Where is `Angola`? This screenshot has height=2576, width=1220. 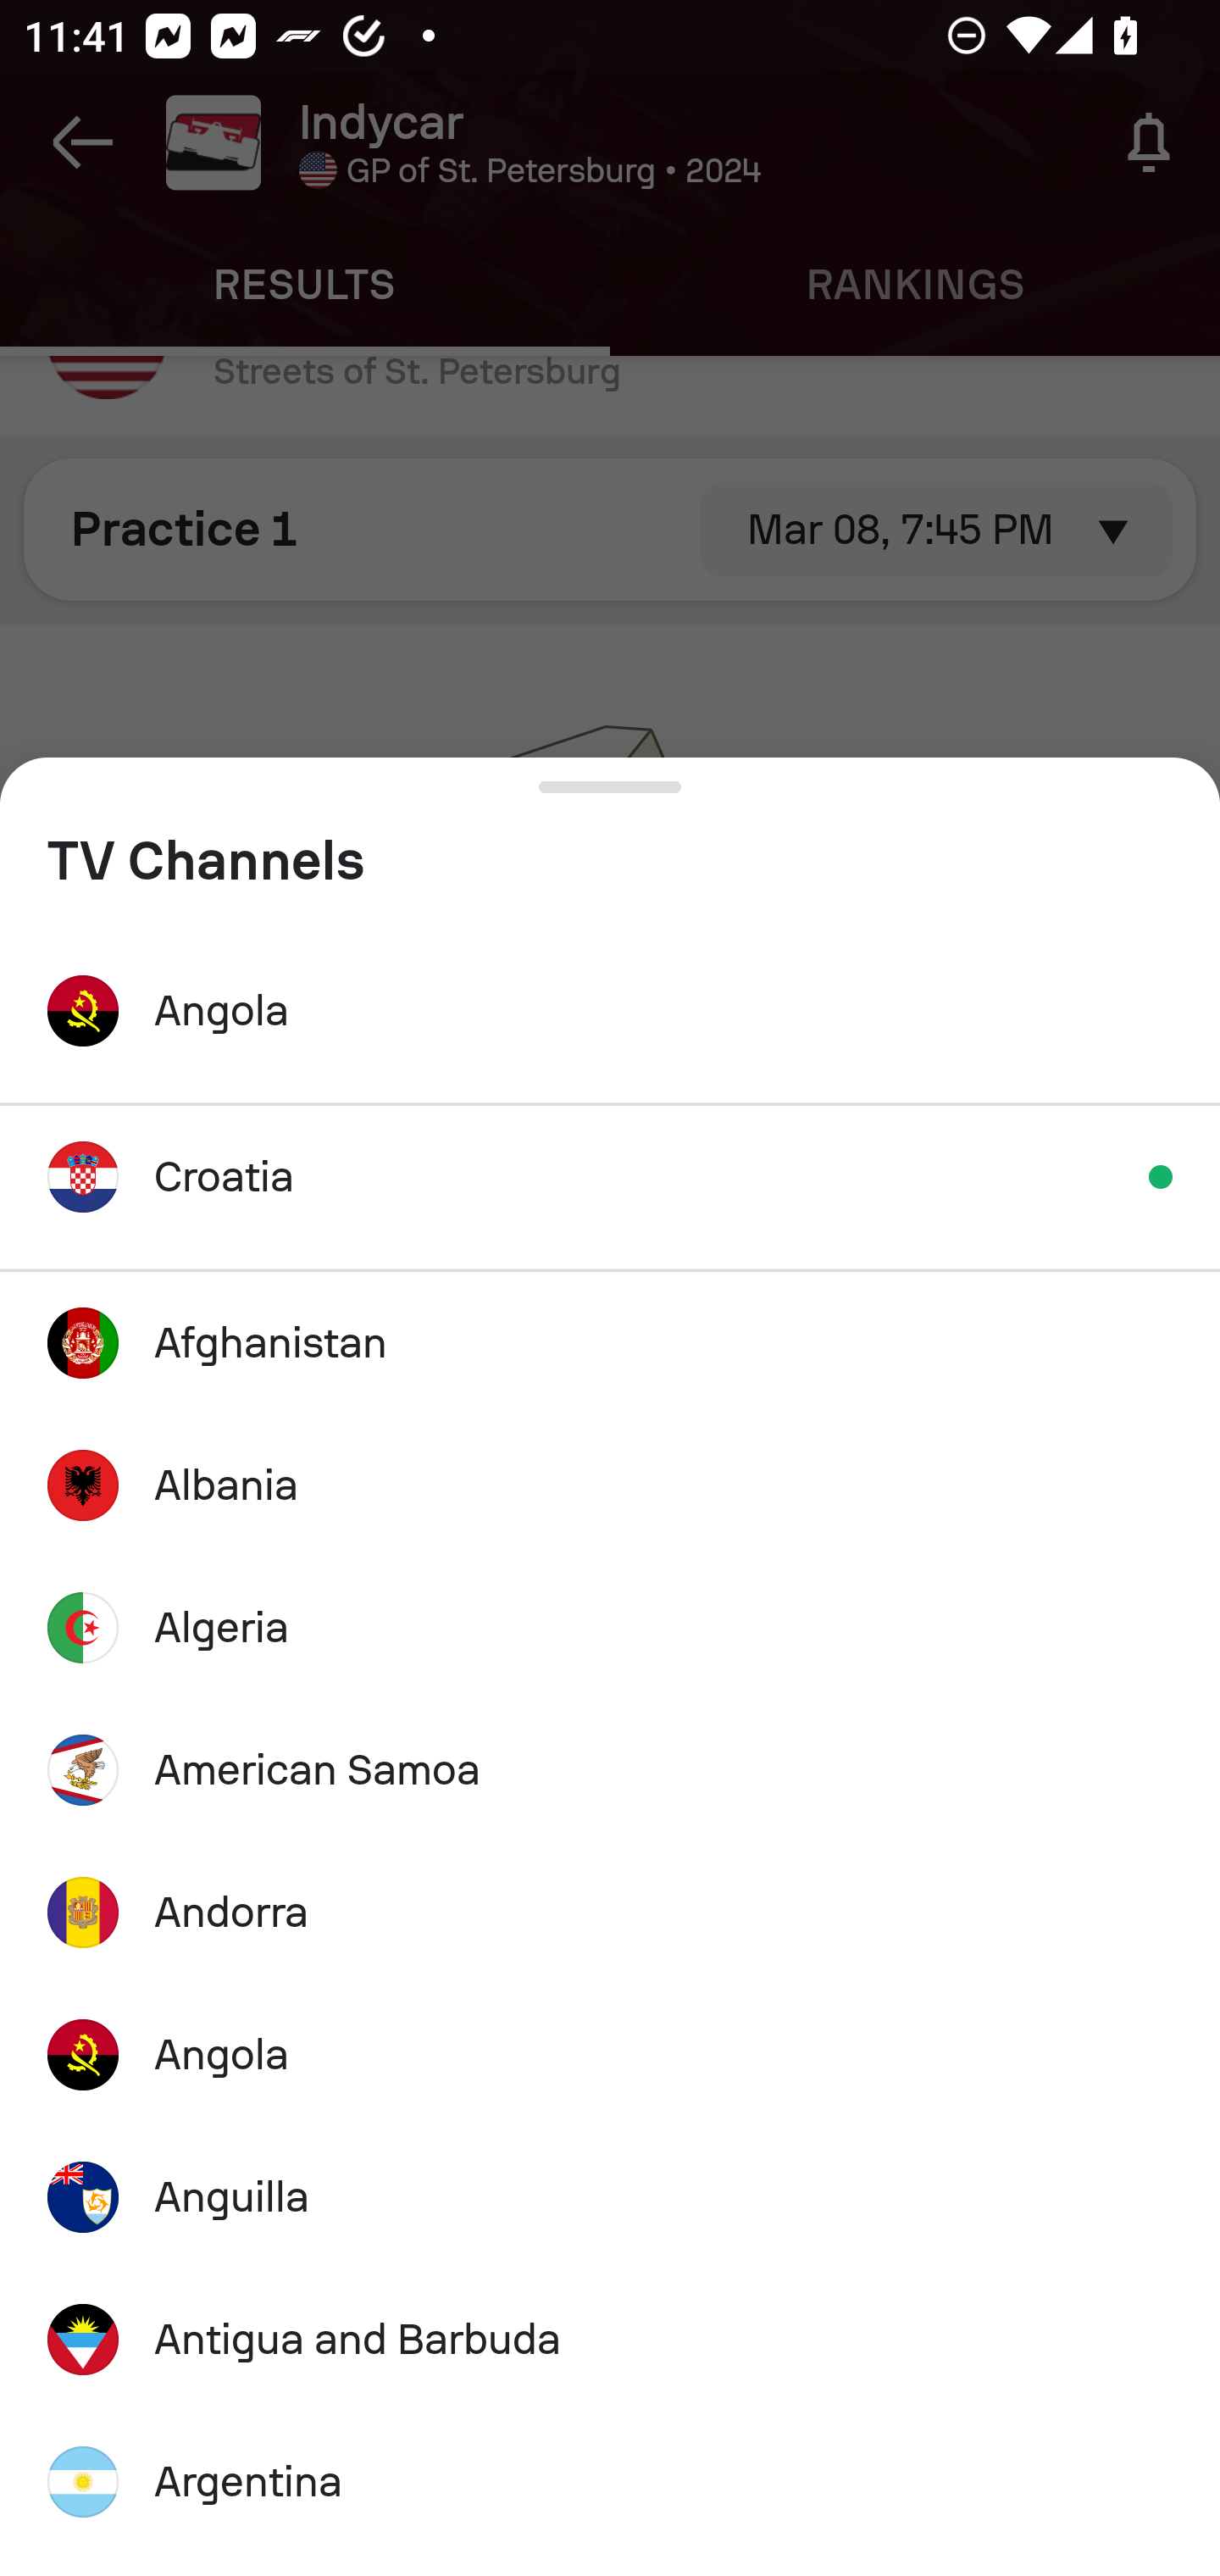
Angola is located at coordinates (610, 1010).